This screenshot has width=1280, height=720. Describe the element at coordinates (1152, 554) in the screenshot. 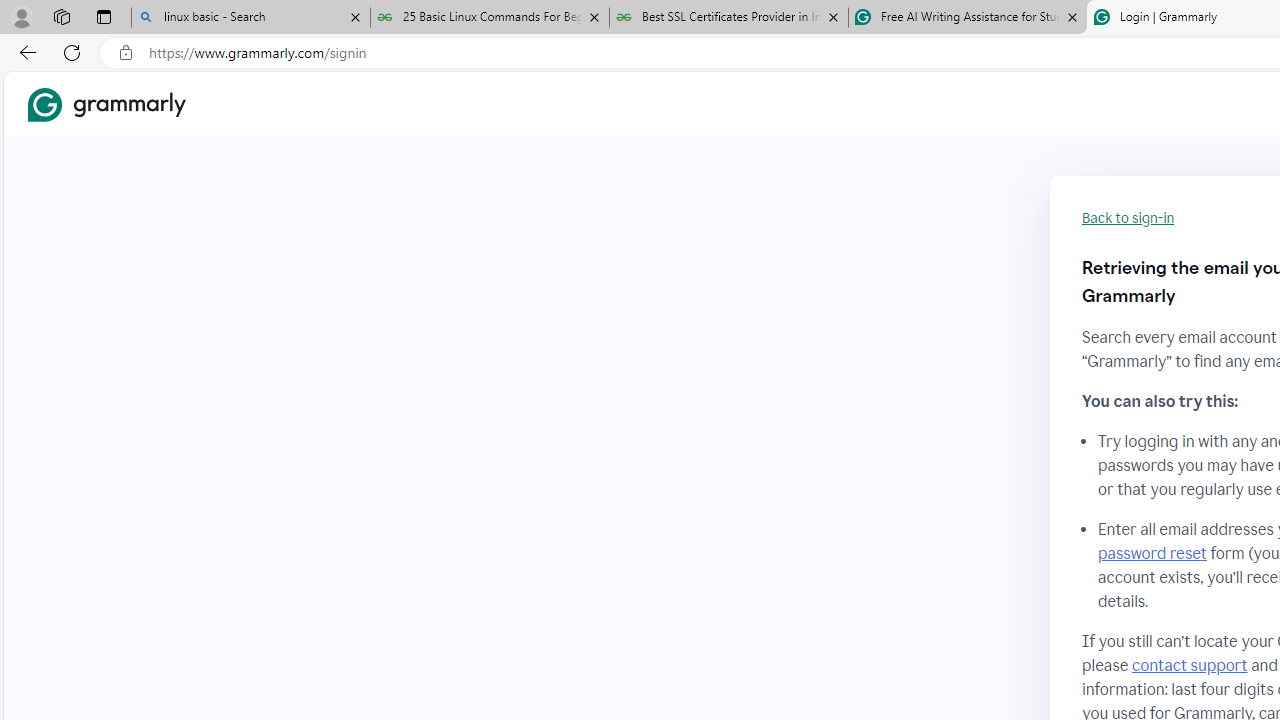

I see `password reset` at that location.